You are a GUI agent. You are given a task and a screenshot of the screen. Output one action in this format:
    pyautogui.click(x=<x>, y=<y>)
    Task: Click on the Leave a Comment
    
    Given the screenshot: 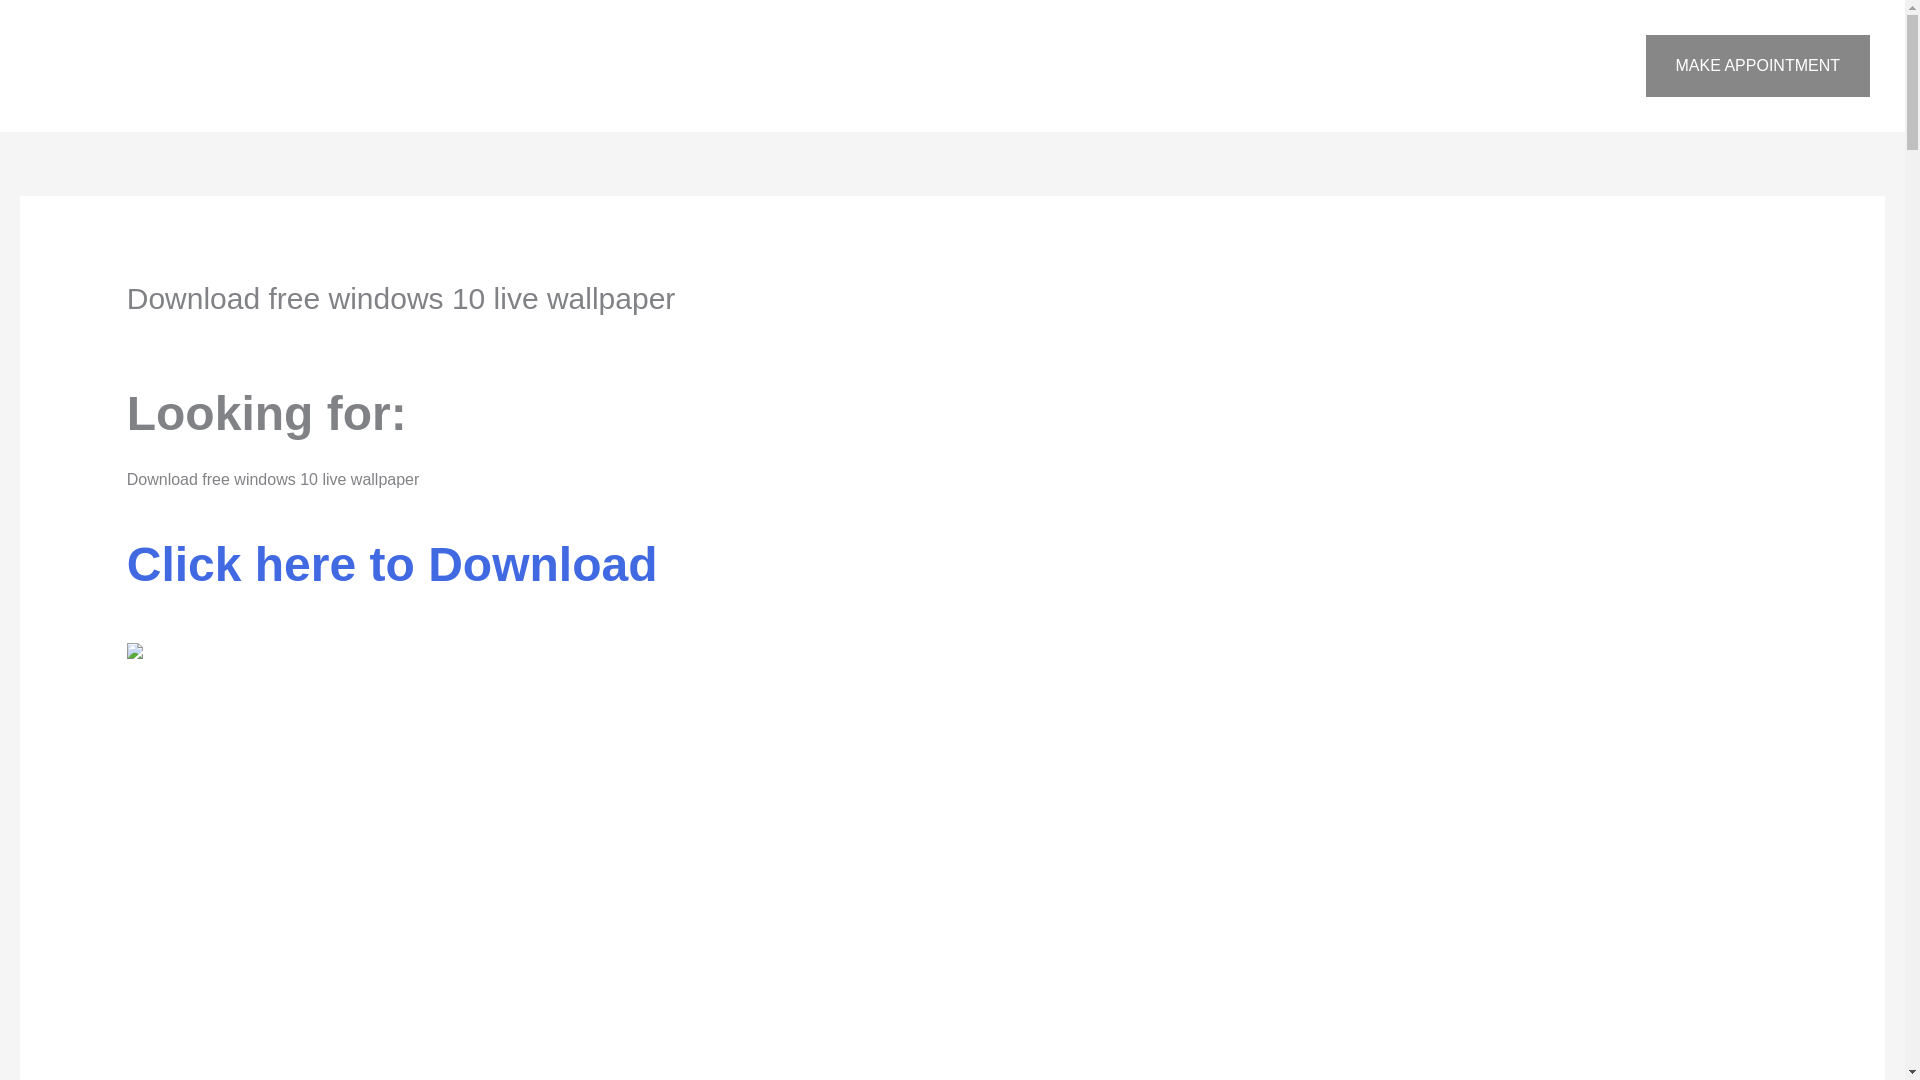 What is the action you would take?
    pyautogui.click(x=192, y=338)
    